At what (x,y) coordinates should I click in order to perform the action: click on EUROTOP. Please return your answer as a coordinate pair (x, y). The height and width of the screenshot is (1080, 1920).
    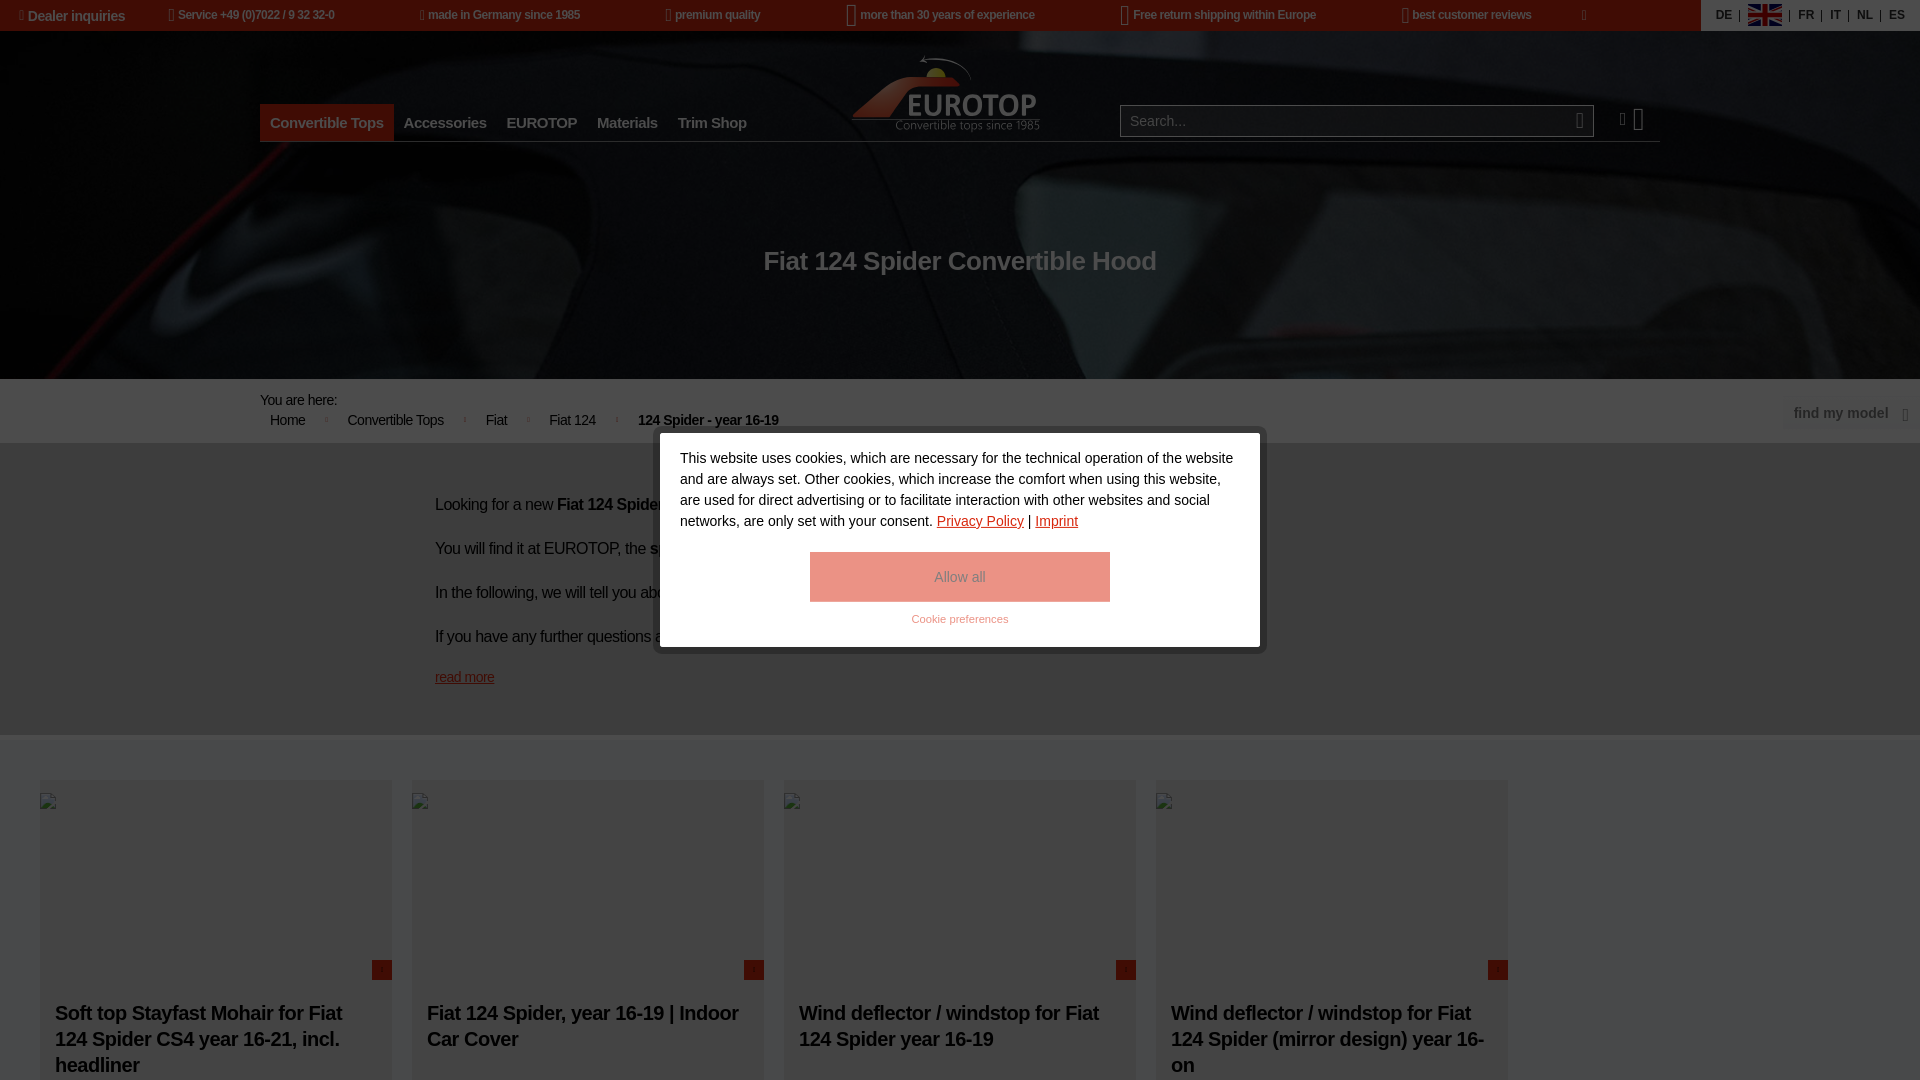
    Looking at the image, I should click on (542, 122).